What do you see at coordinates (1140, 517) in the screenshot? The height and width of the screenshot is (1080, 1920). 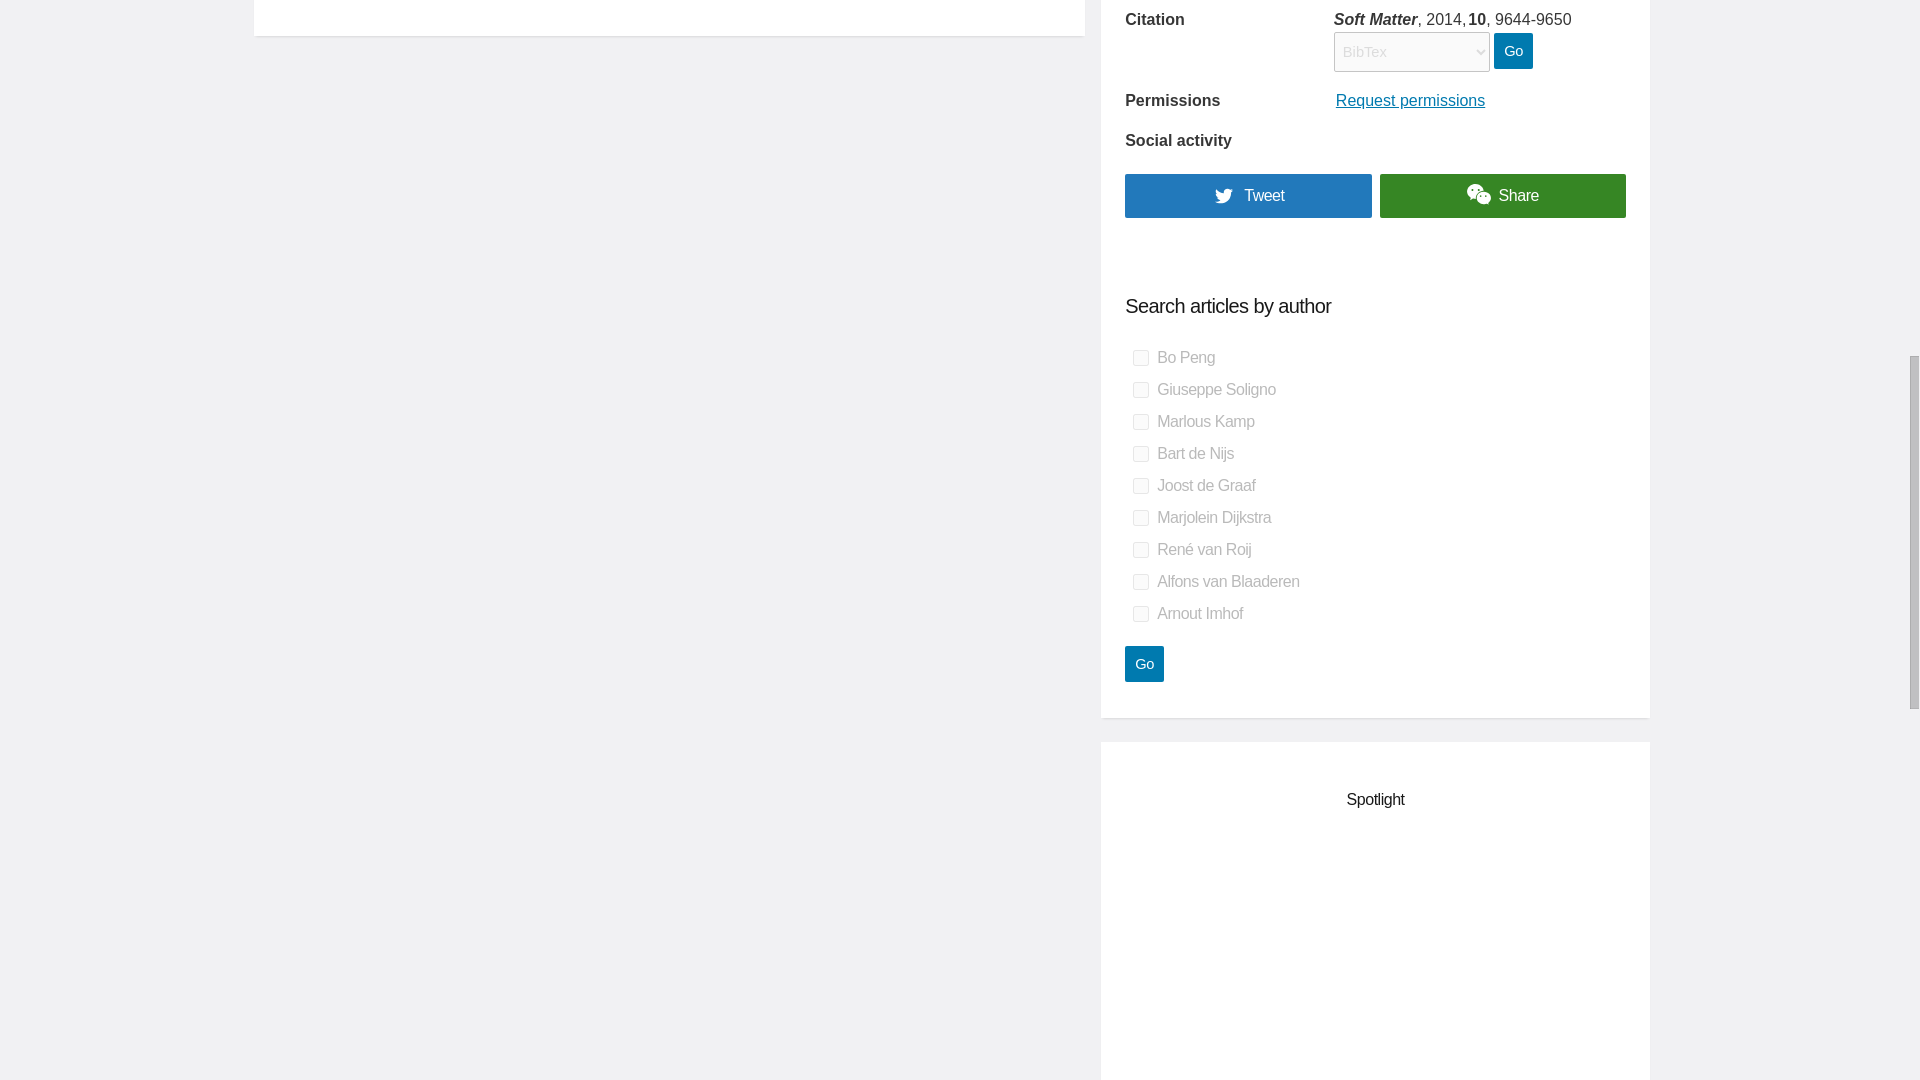 I see `on` at bounding box center [1140, 517].